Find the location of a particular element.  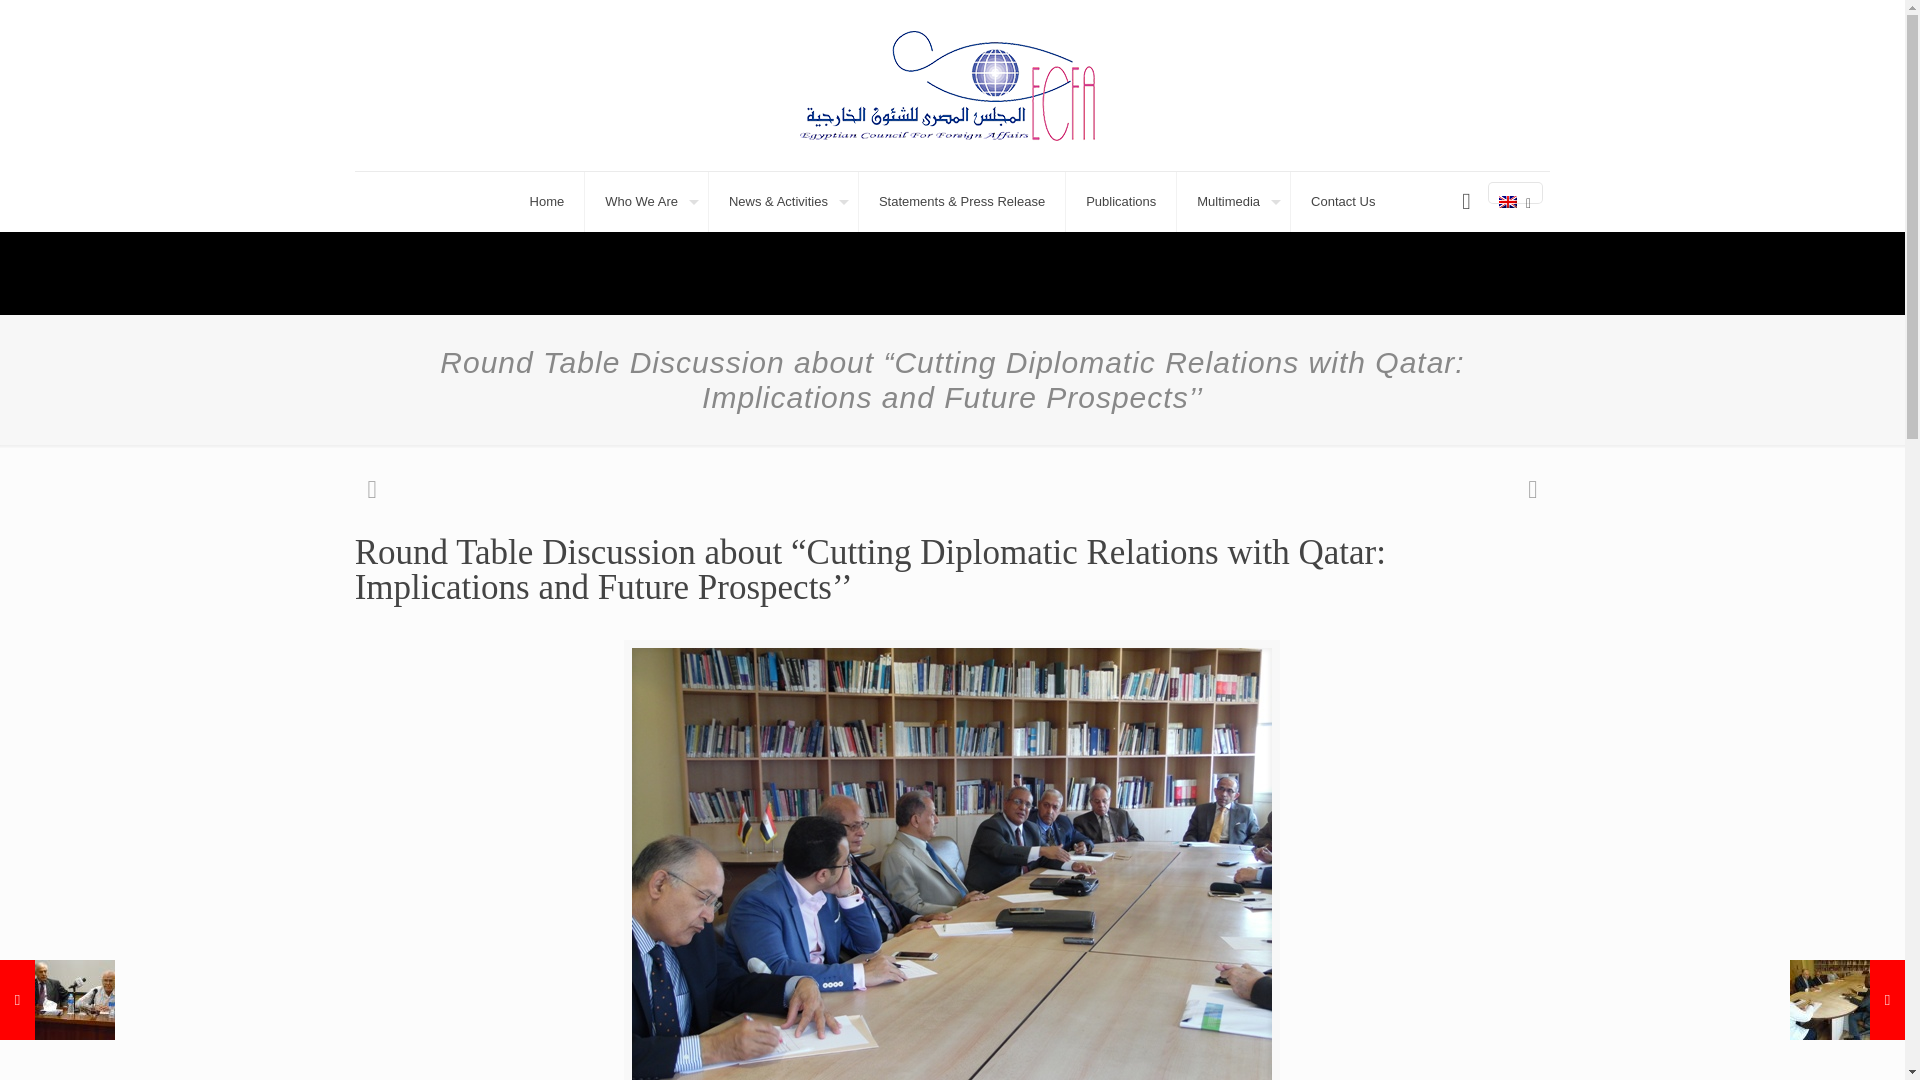

Contact Us is located at coordinates (1342, 202).